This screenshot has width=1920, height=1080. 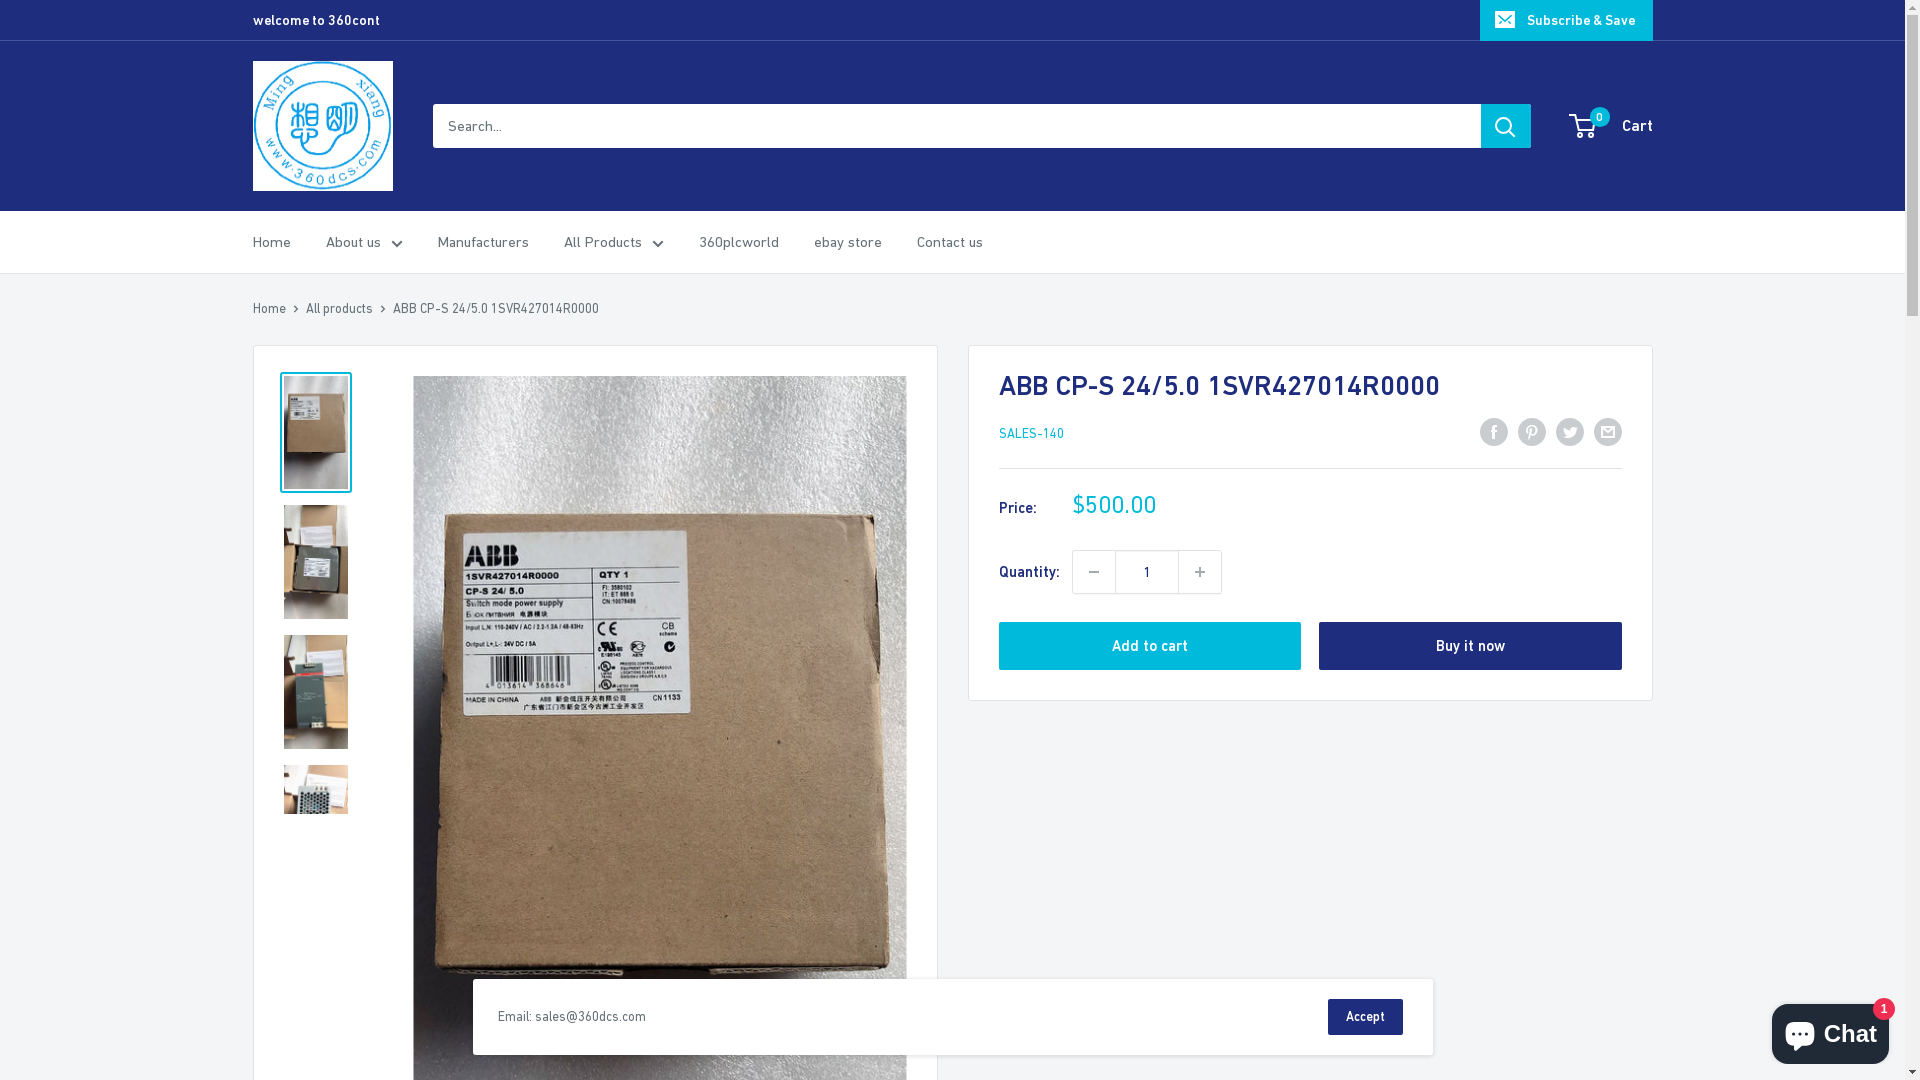 I want to click on Buy it now, so click(x=1470, y=646).